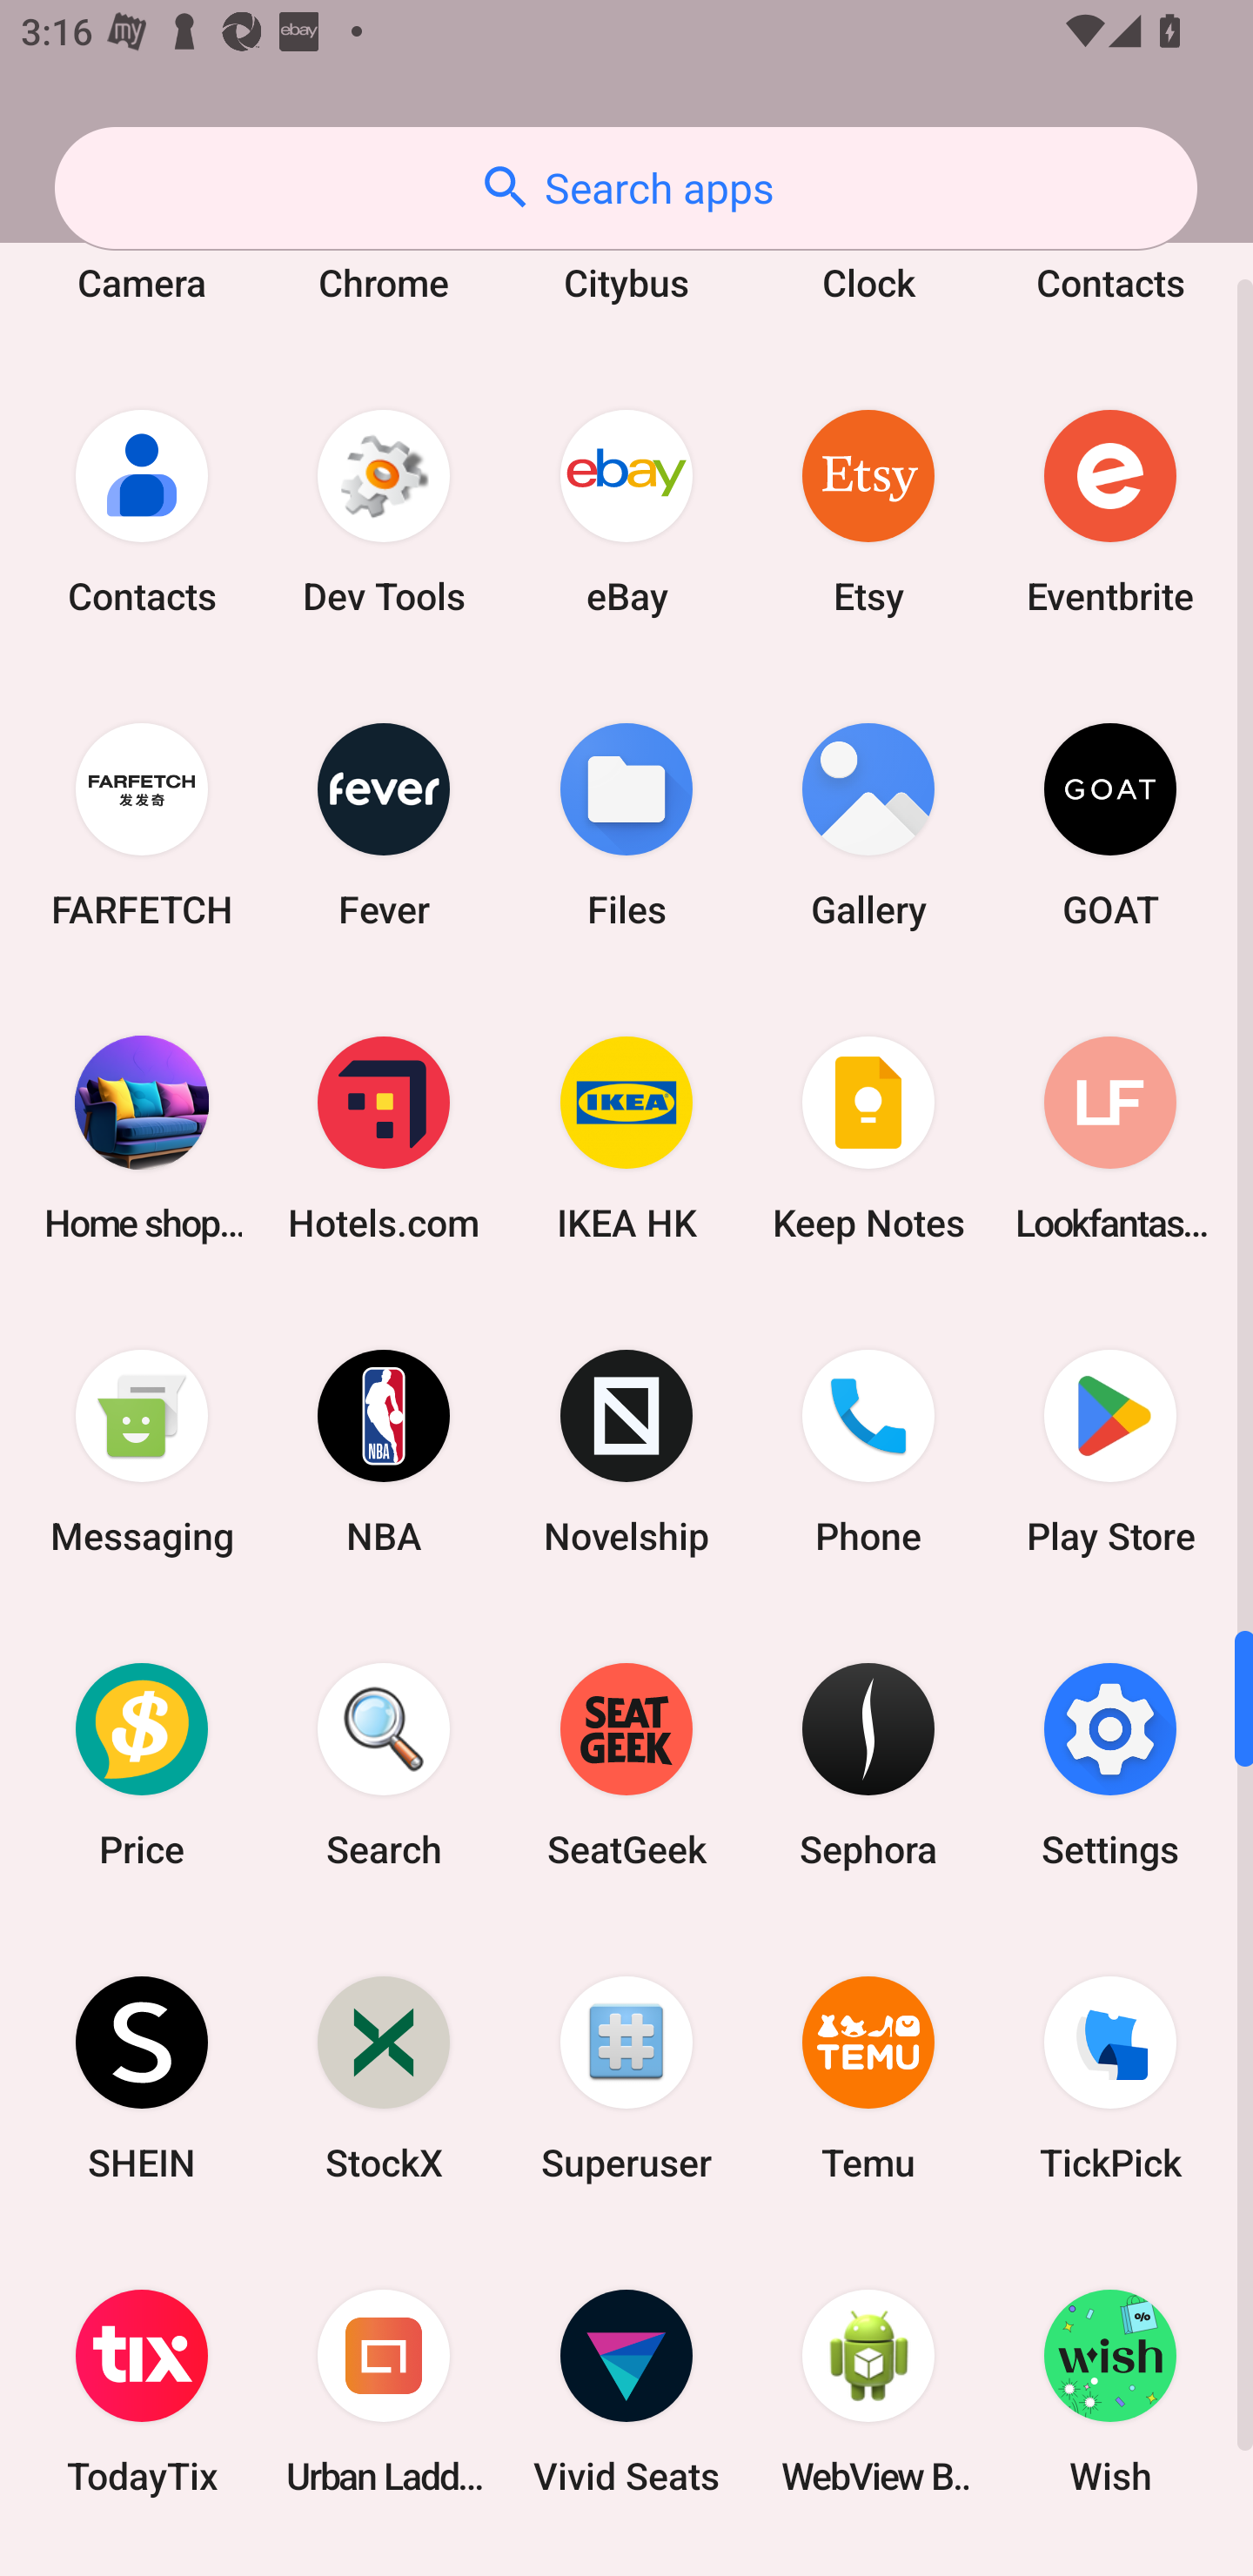  What do you see at coordinates (1110, 2078) in the screenshot?
I see `TickPick` at bounding box center [1110, 2078].